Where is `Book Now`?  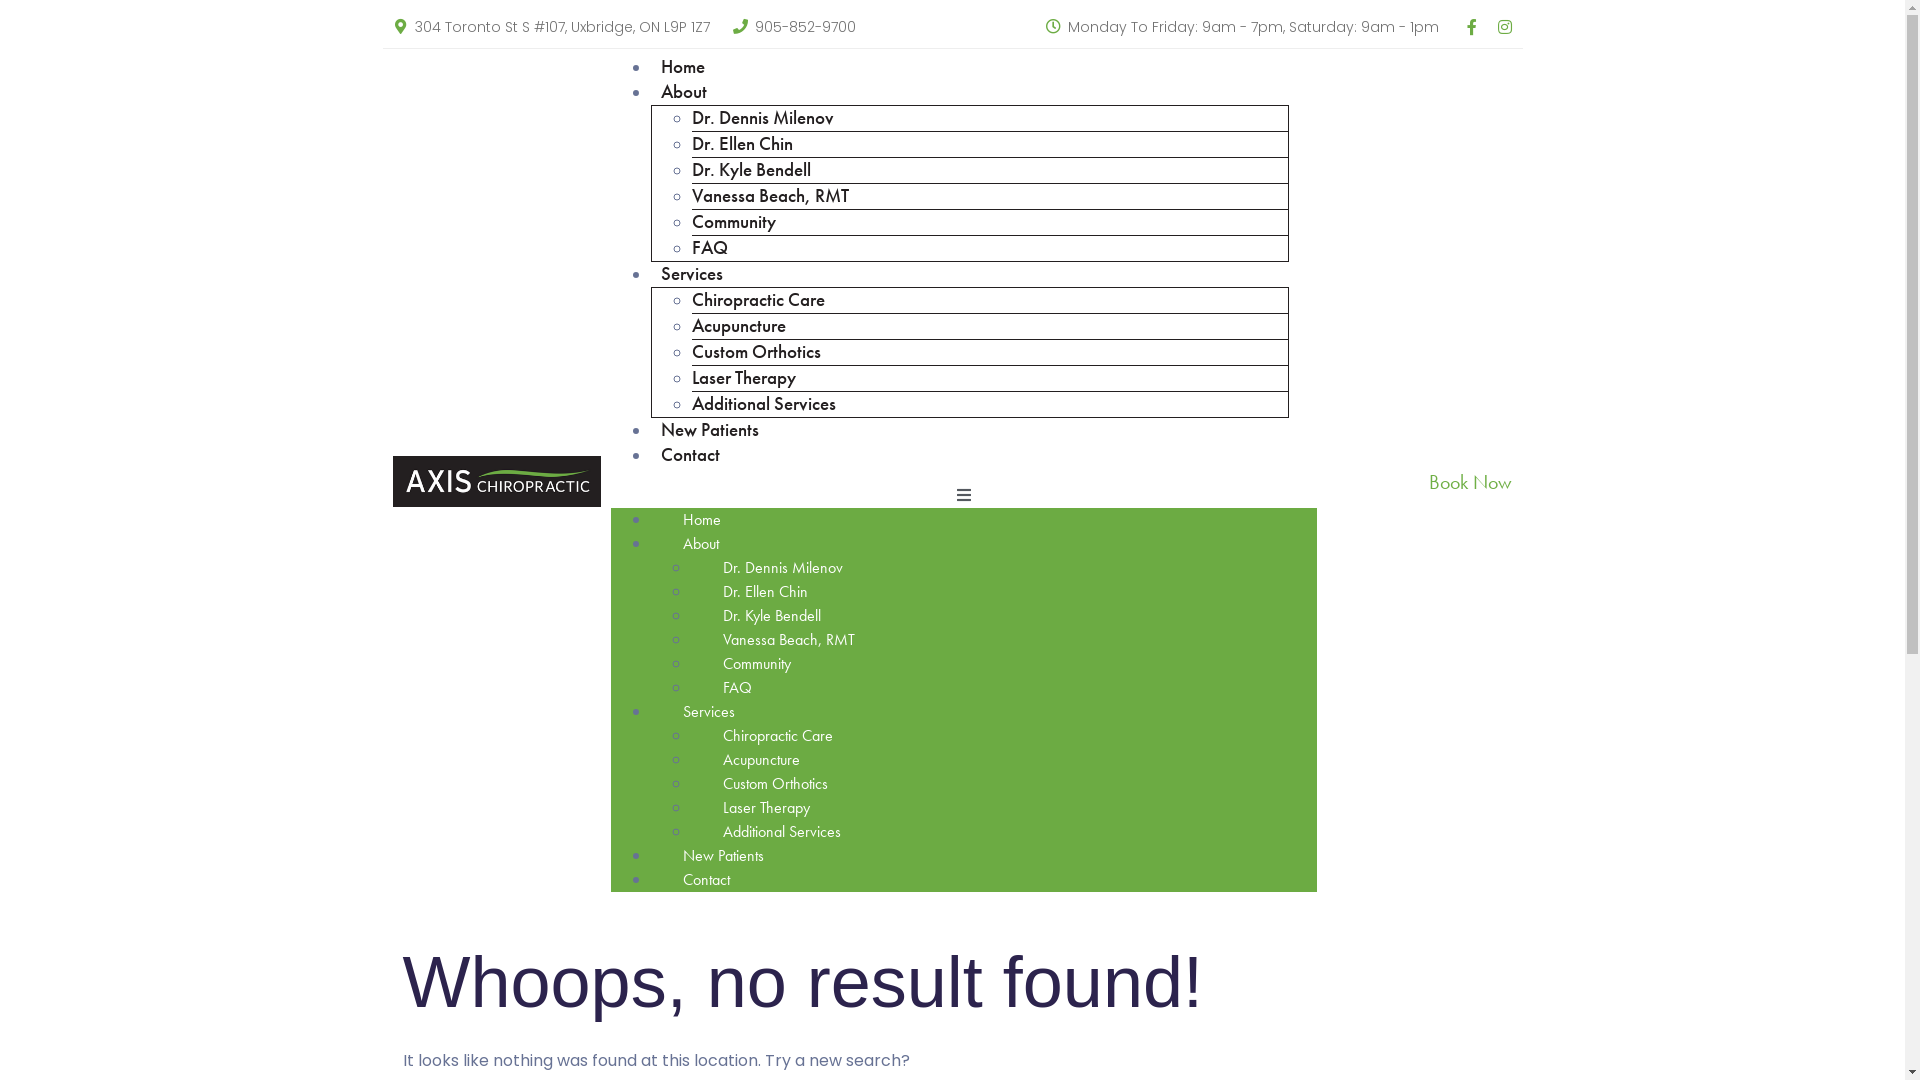 Book Now is located at coordinates (1470, 482).